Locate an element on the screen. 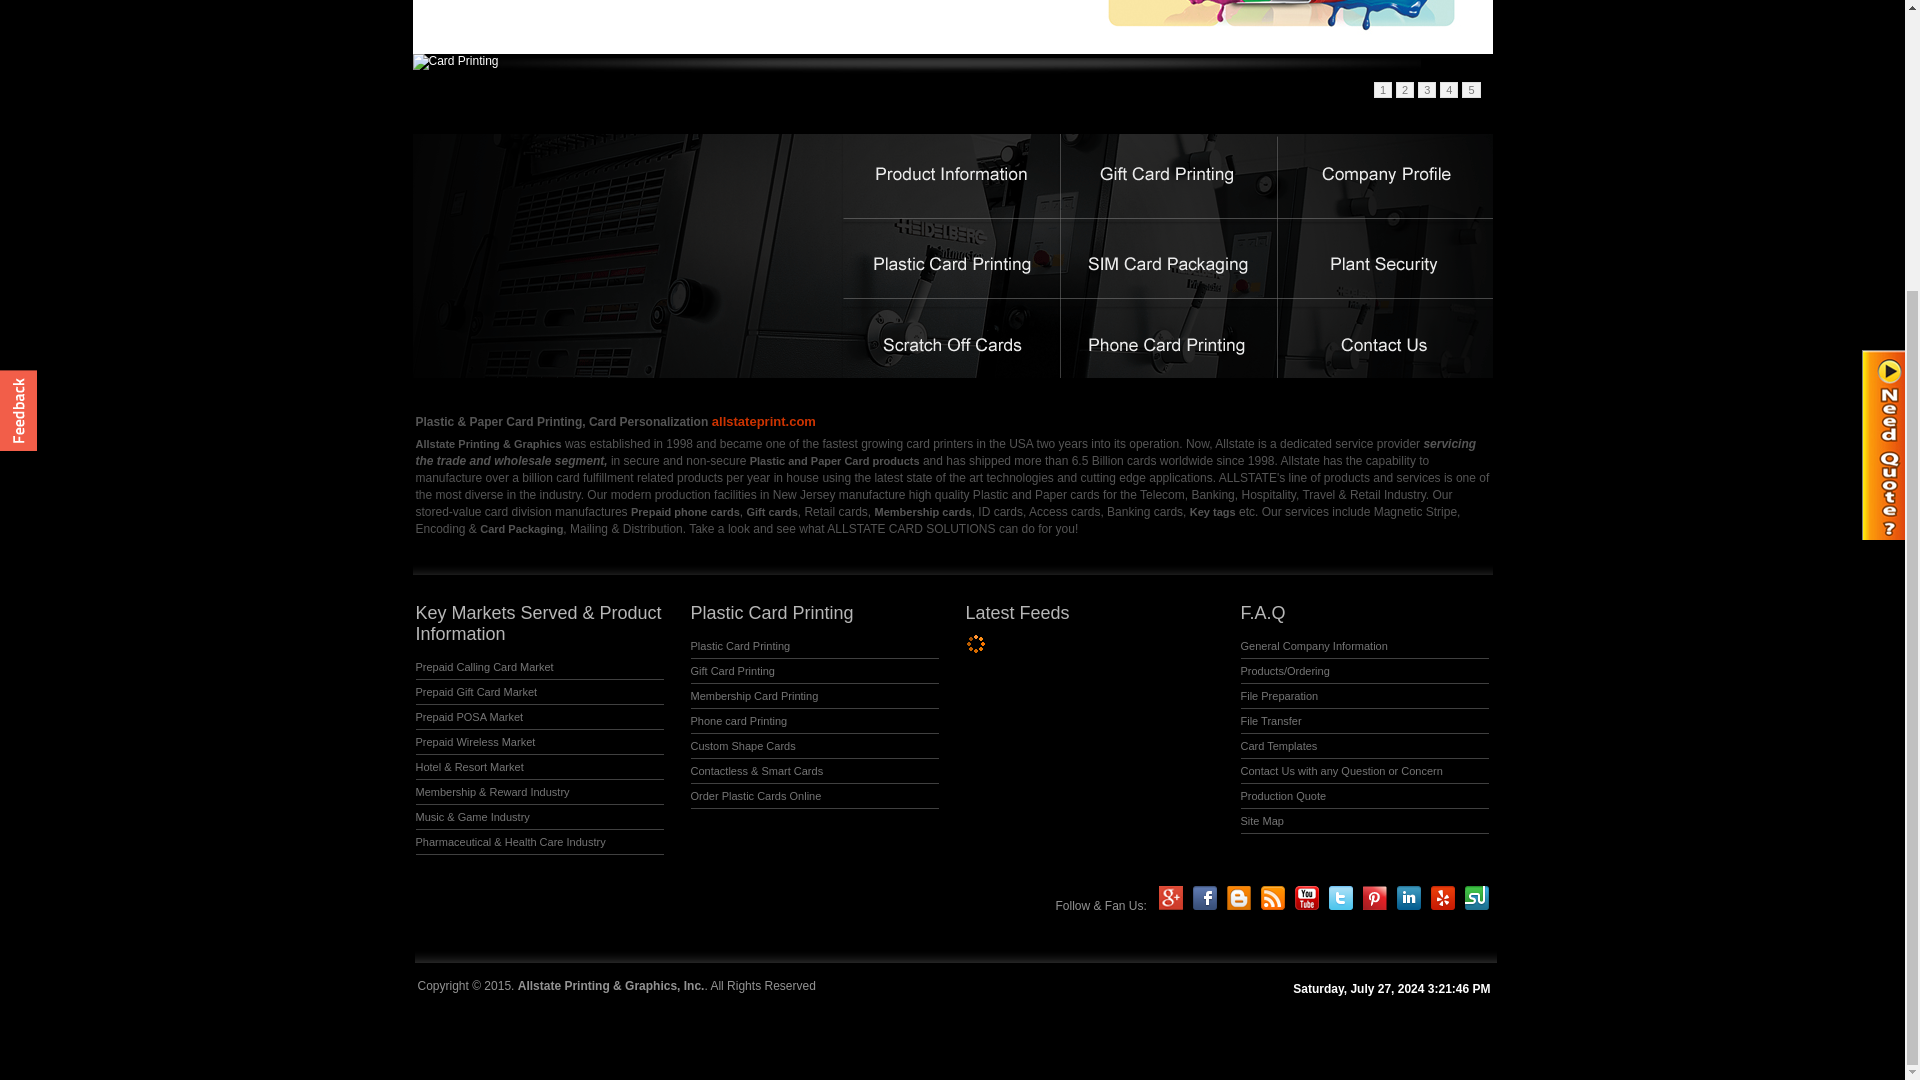 The width and height of the screenshot is (1920, 1080). 4 is located at coordinates (1448, 90).